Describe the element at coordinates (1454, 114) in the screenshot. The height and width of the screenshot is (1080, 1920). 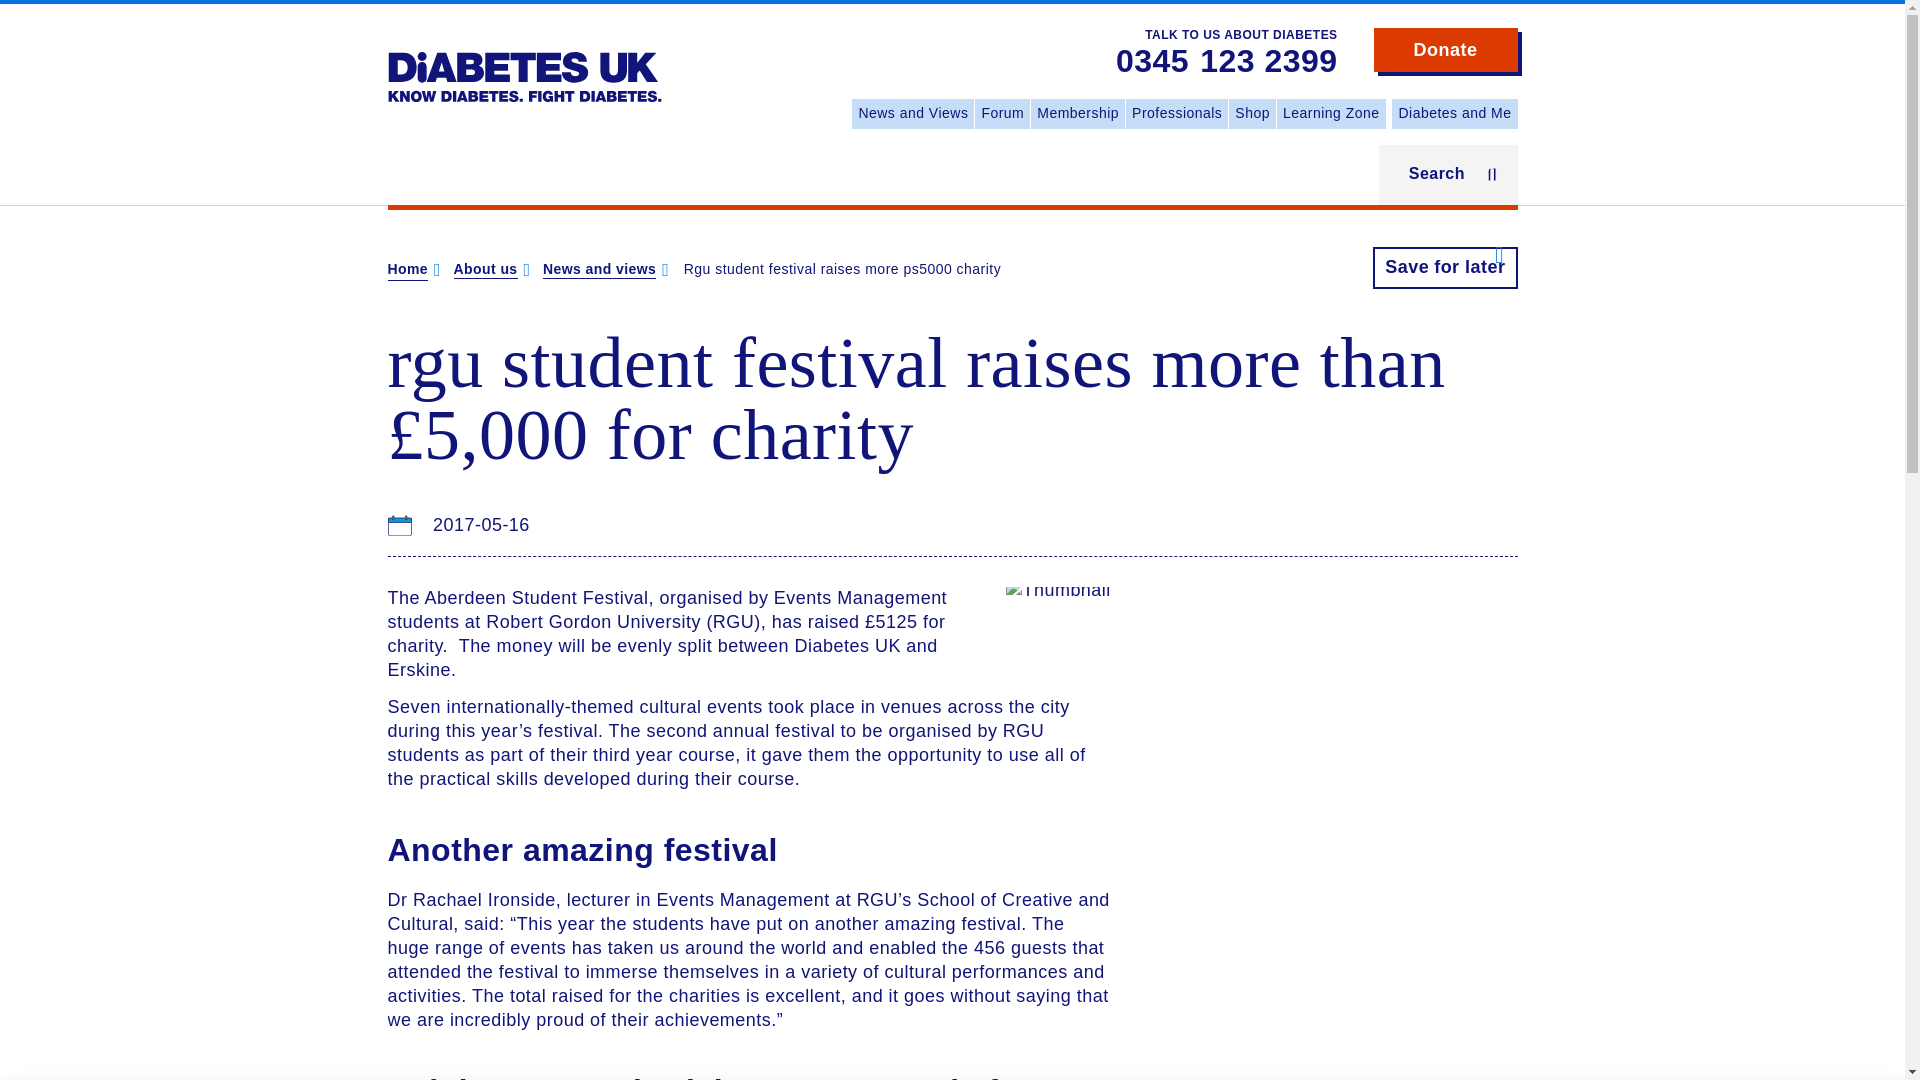
I see `Diabetes and Me` at that location.